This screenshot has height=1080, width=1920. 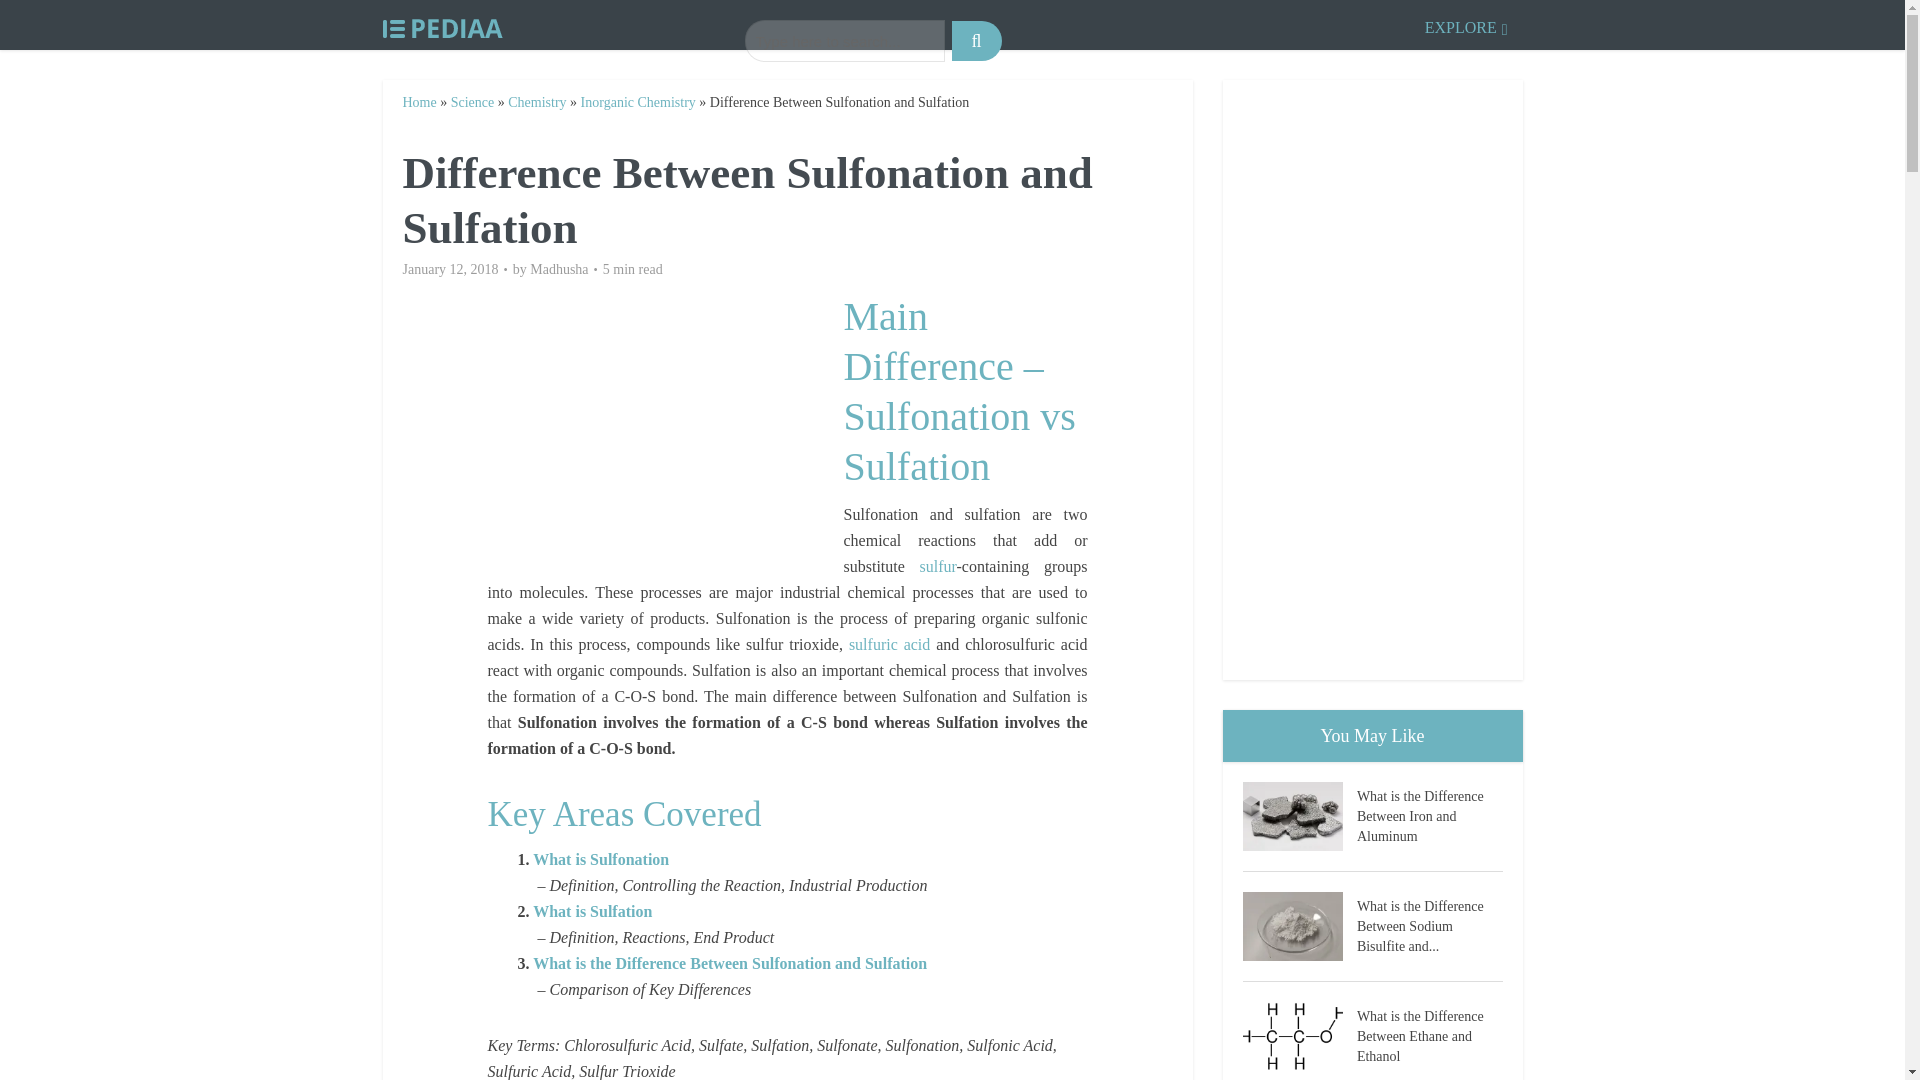 I want to click on Pediaa.Com, so click(x=442, y=24).